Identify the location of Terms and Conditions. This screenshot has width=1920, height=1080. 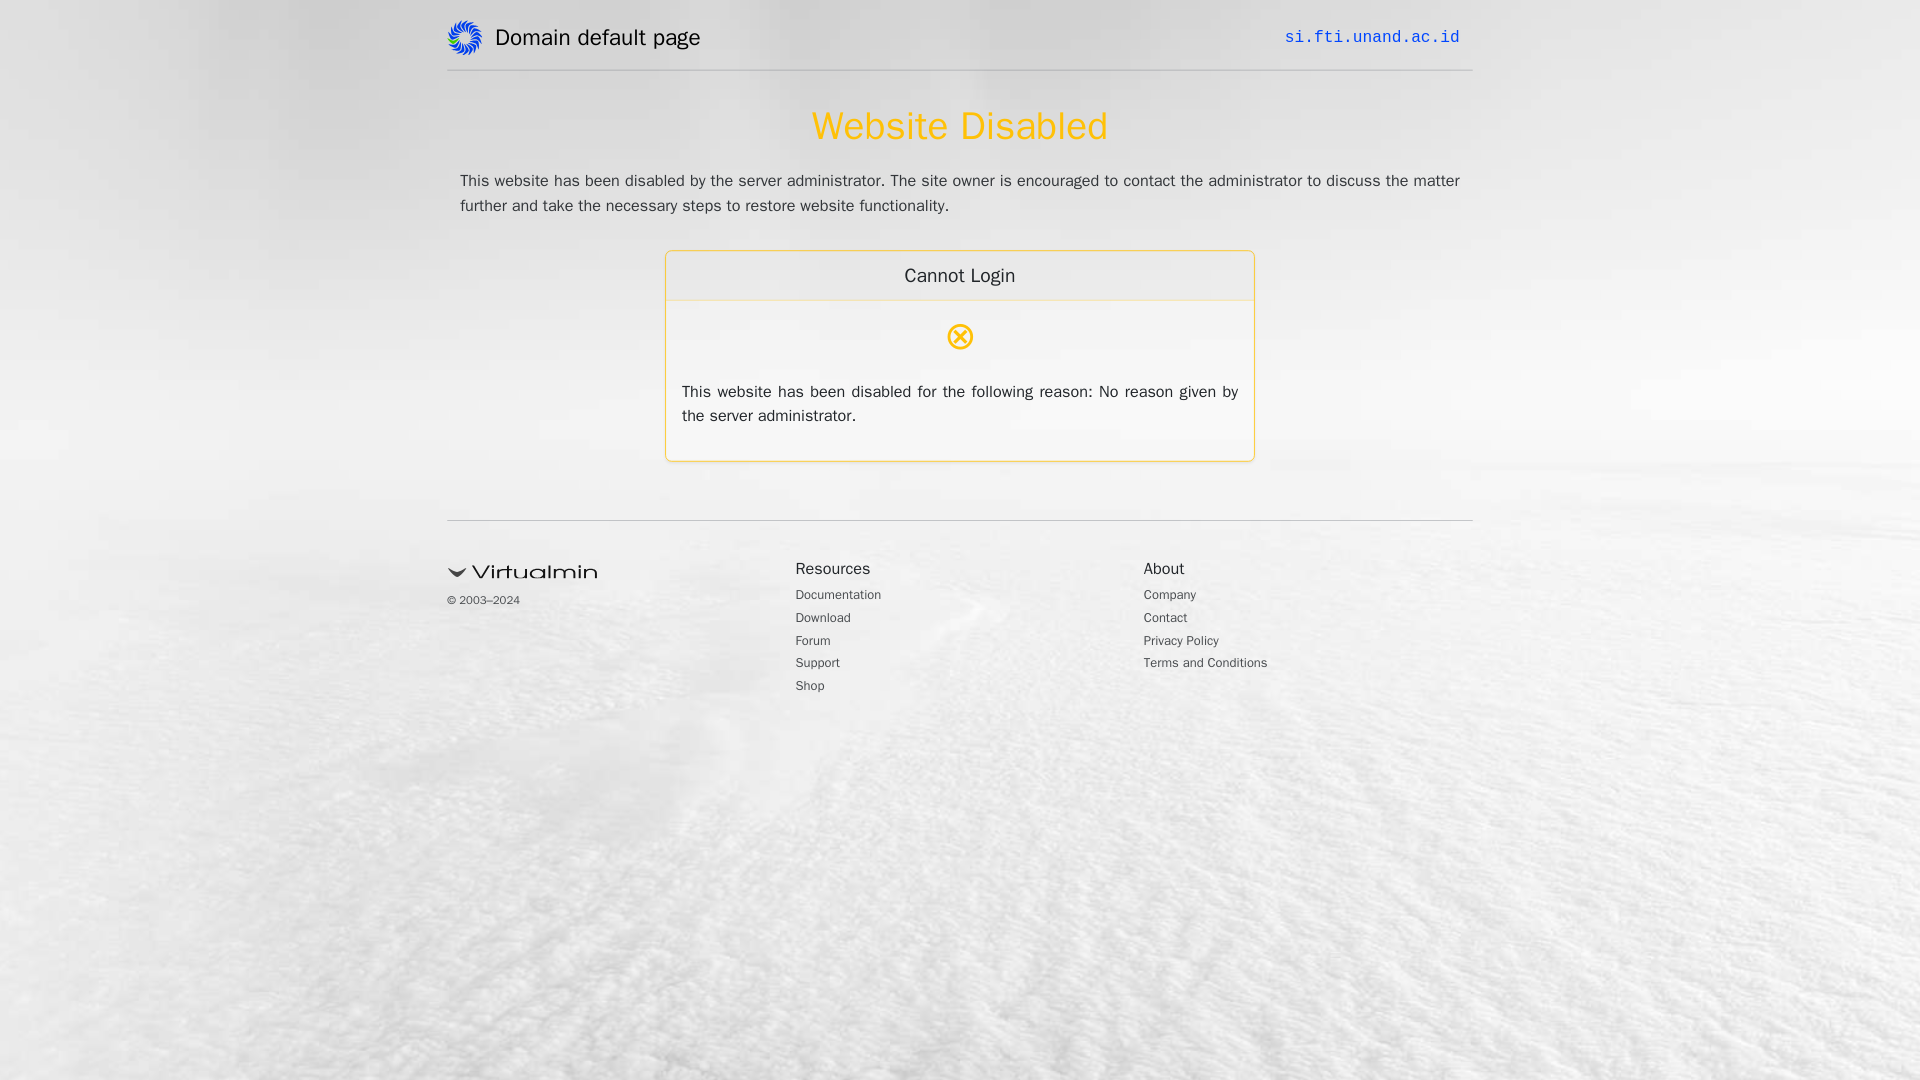
(1220, 664).